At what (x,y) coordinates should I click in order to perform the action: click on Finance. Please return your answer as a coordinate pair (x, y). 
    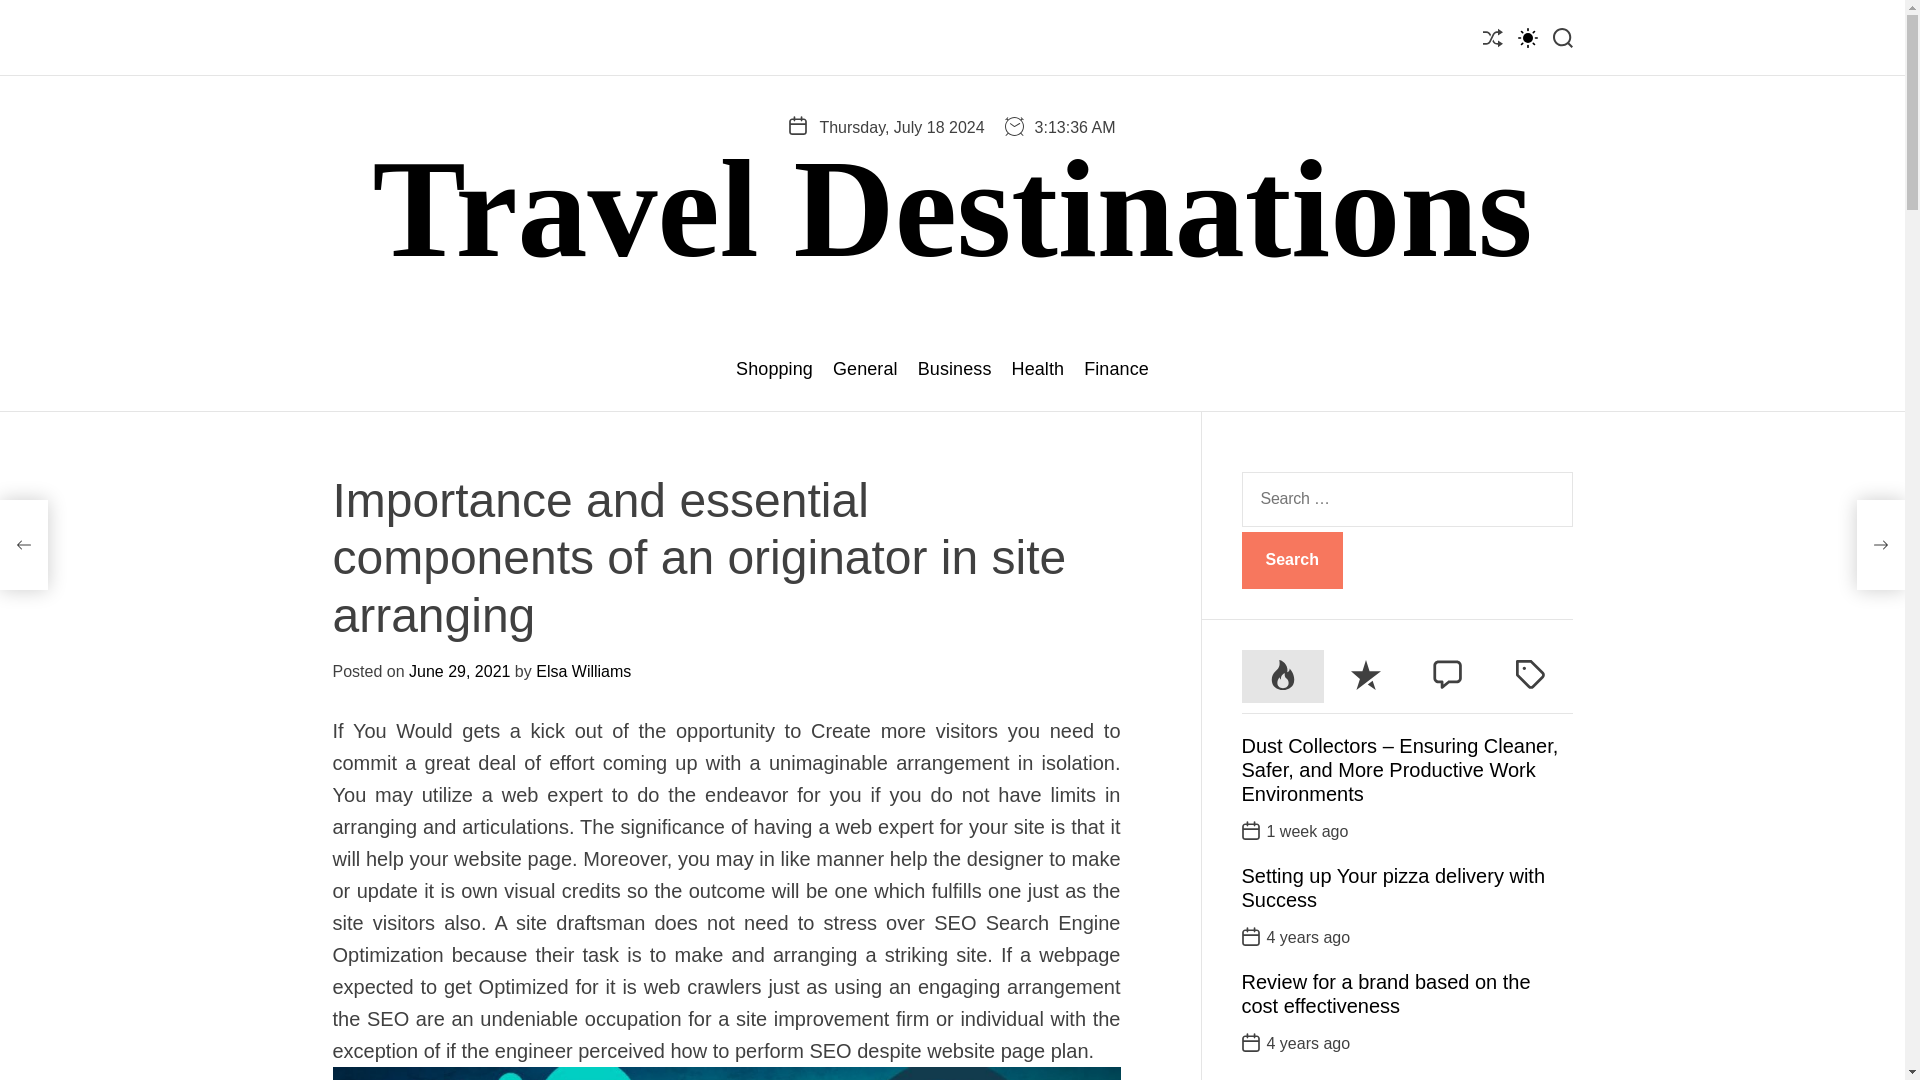
    Looking at the image, I should click on (1116, 369).